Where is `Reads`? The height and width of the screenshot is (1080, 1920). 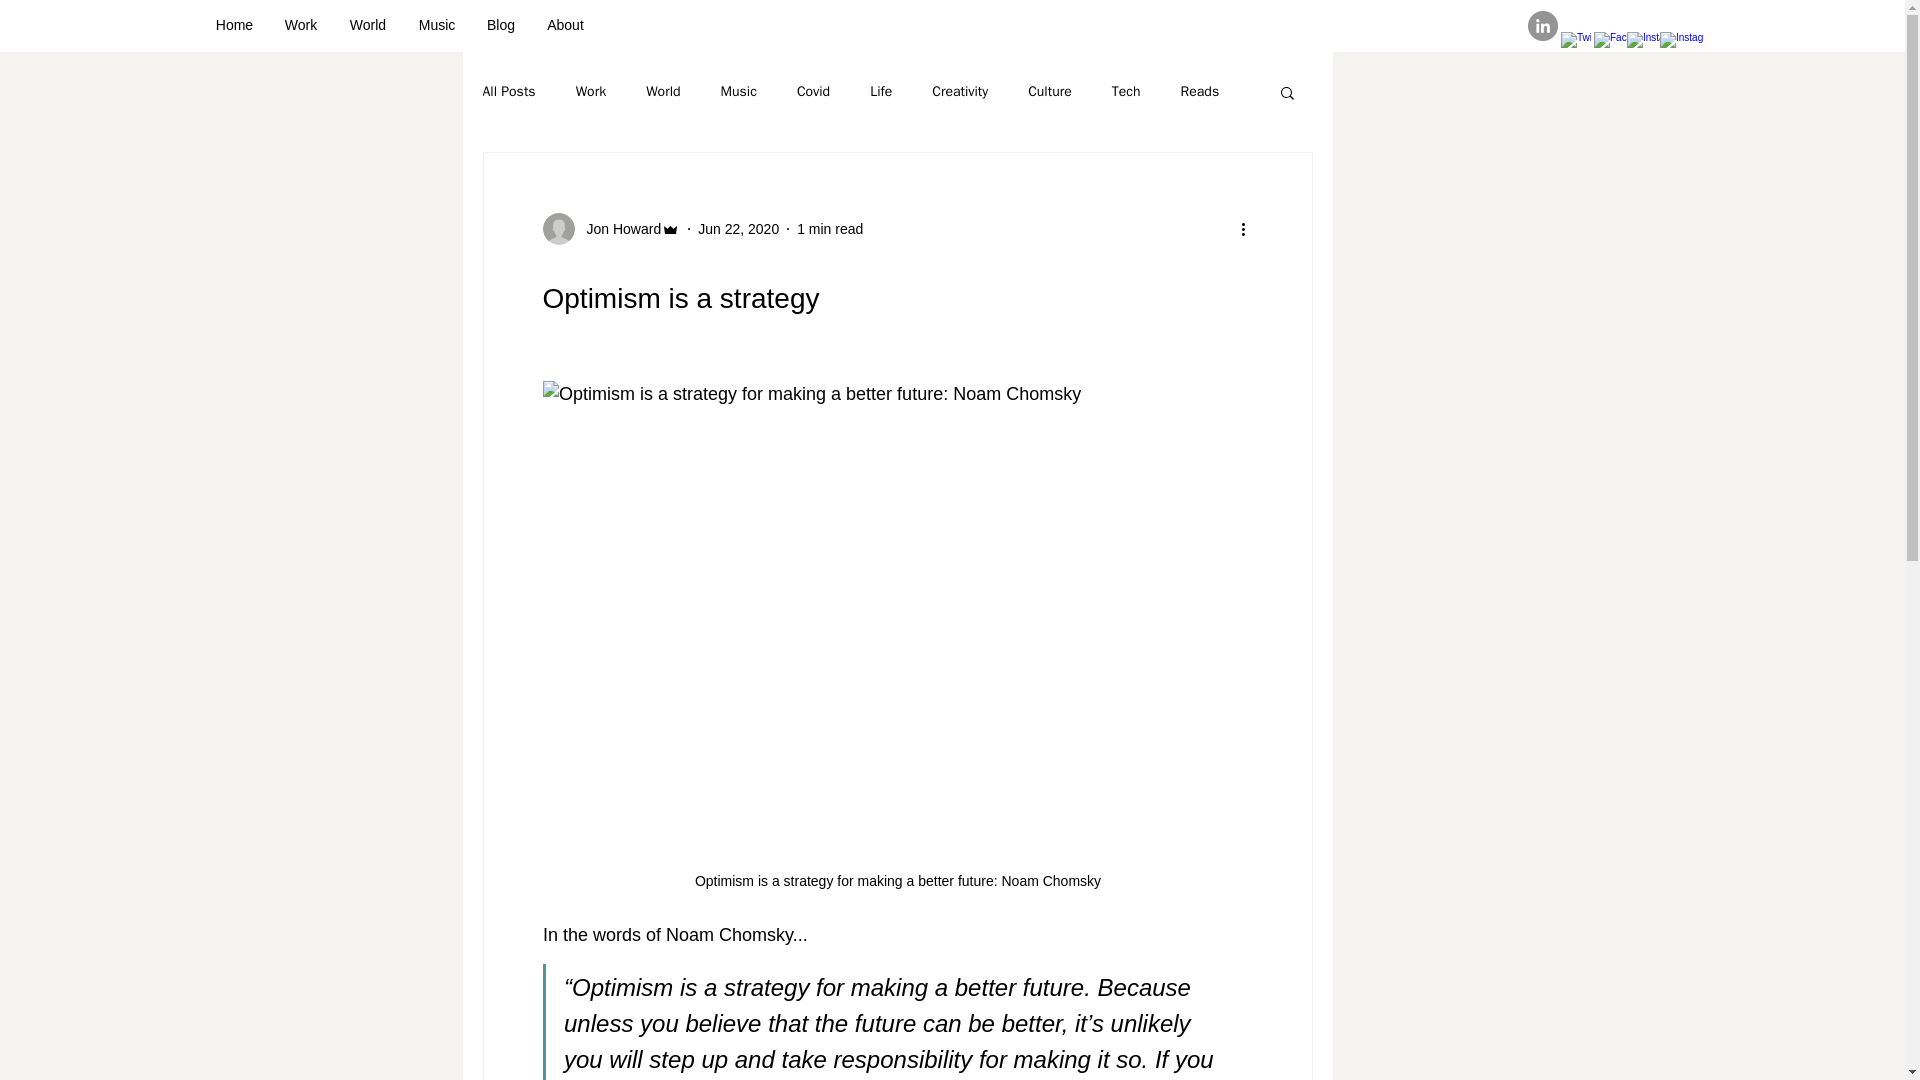
Reads is located at coordinates (1200, 92).